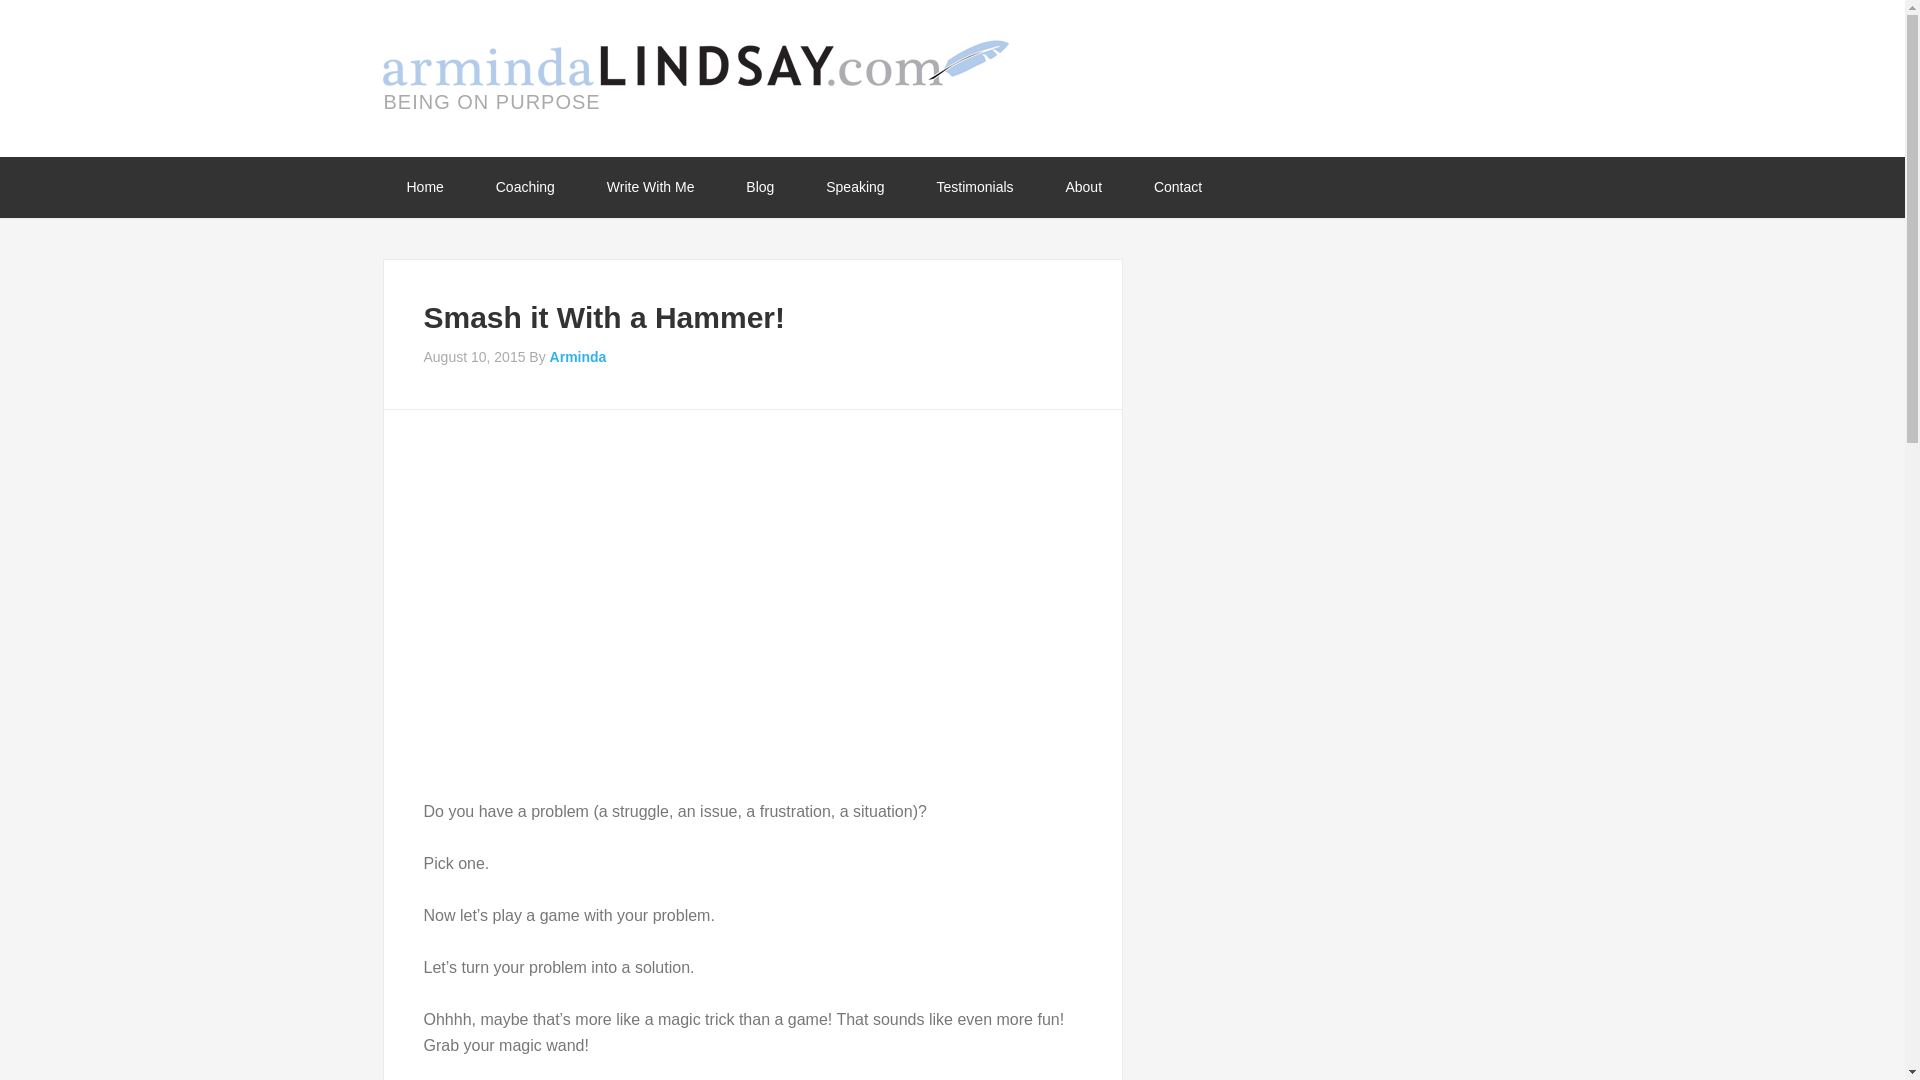  Describe the element at coordinates (650, 187) in the screenshot. I see `Write With Me` at that location.